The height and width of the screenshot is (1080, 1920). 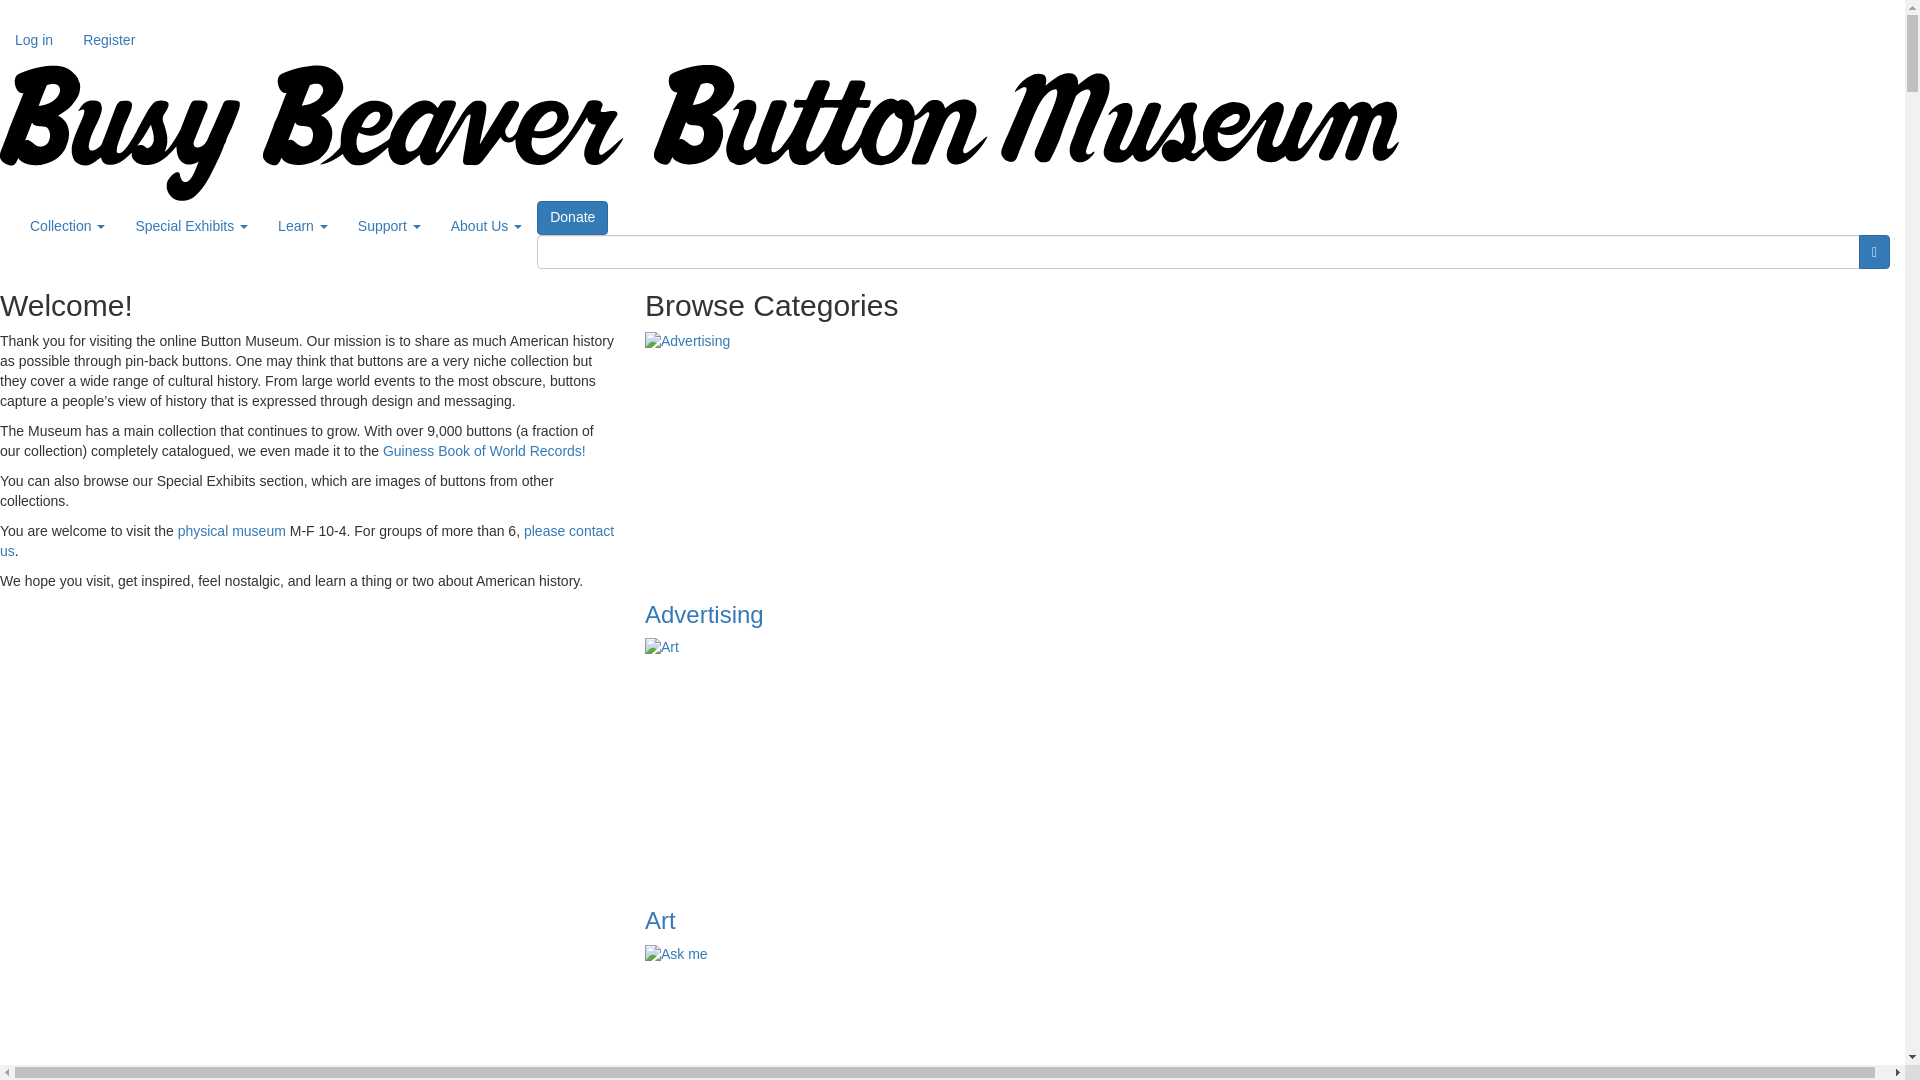 What do you see at coordinates (572, 218) in the screenshot?
I see `Donate` at bounding box center [572, 218].